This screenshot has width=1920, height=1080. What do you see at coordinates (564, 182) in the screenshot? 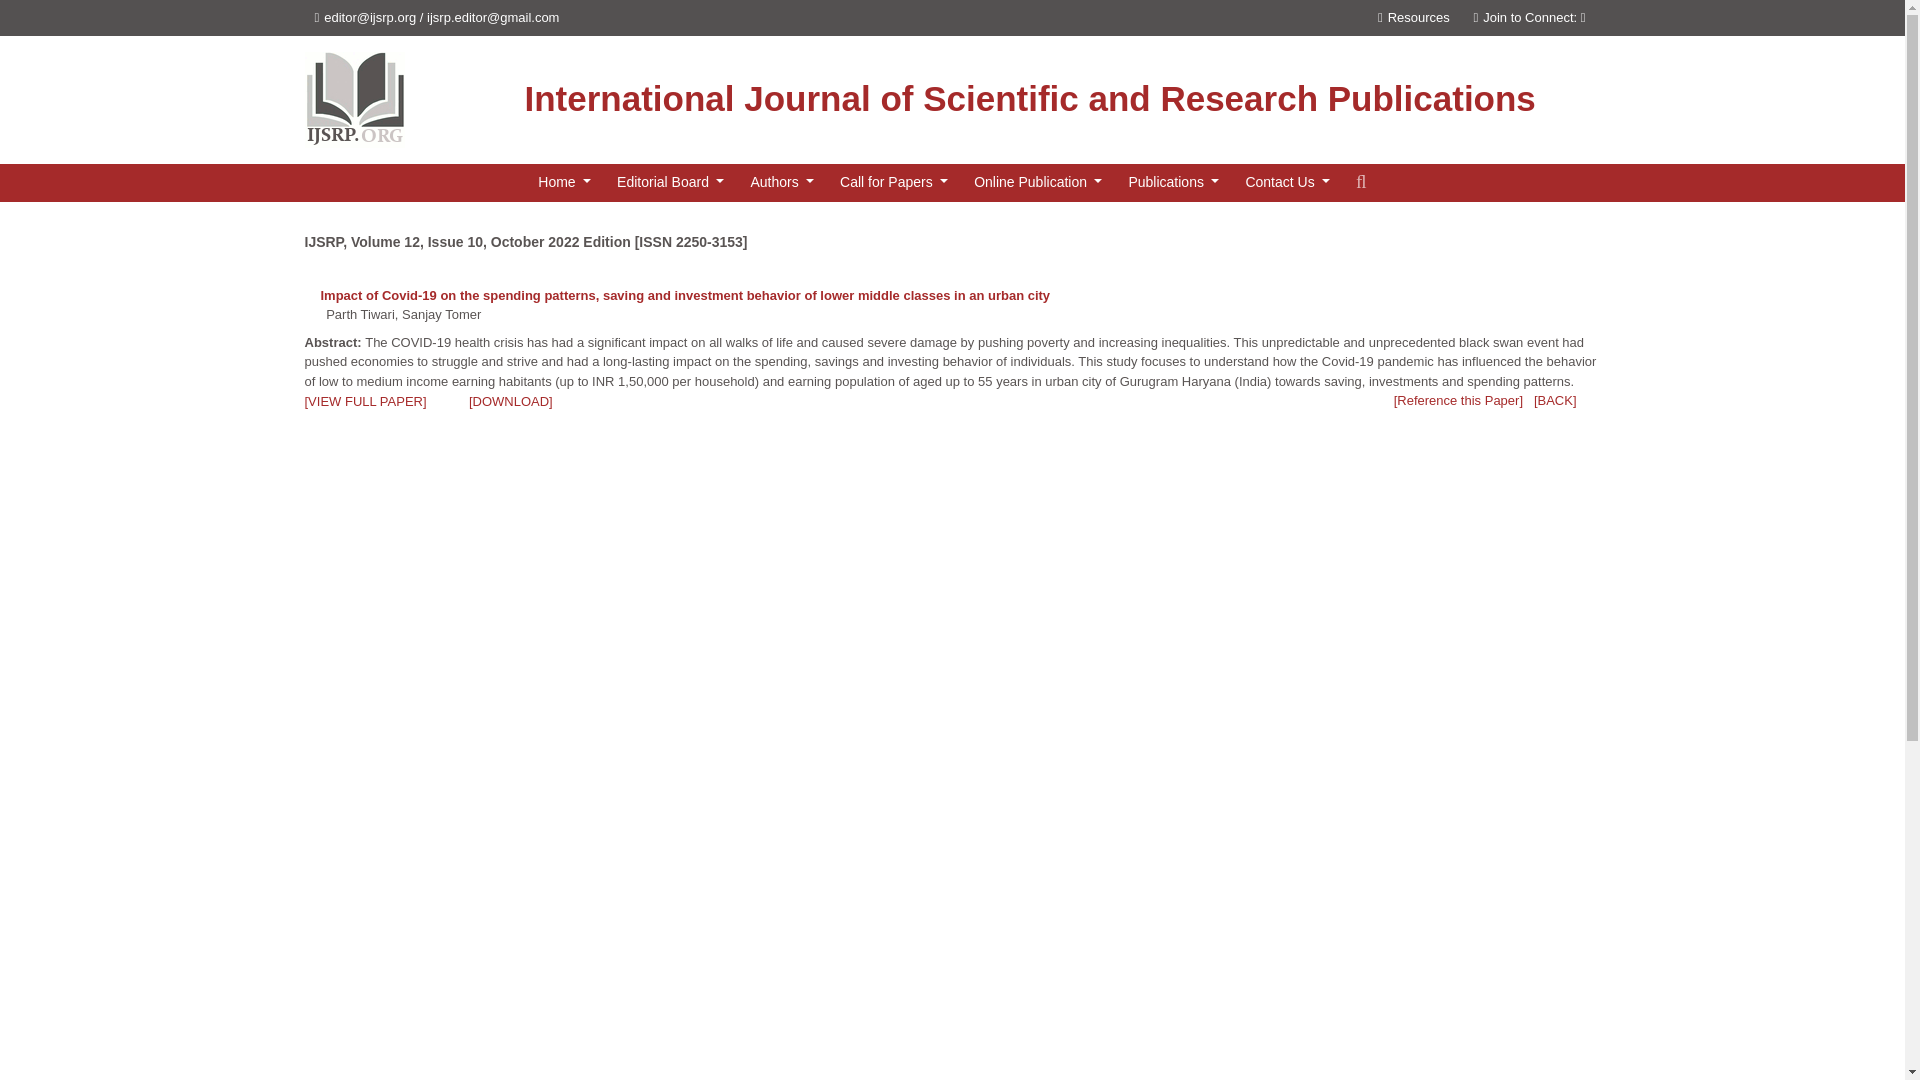
I see `Home` at bounding box center [564, 182].